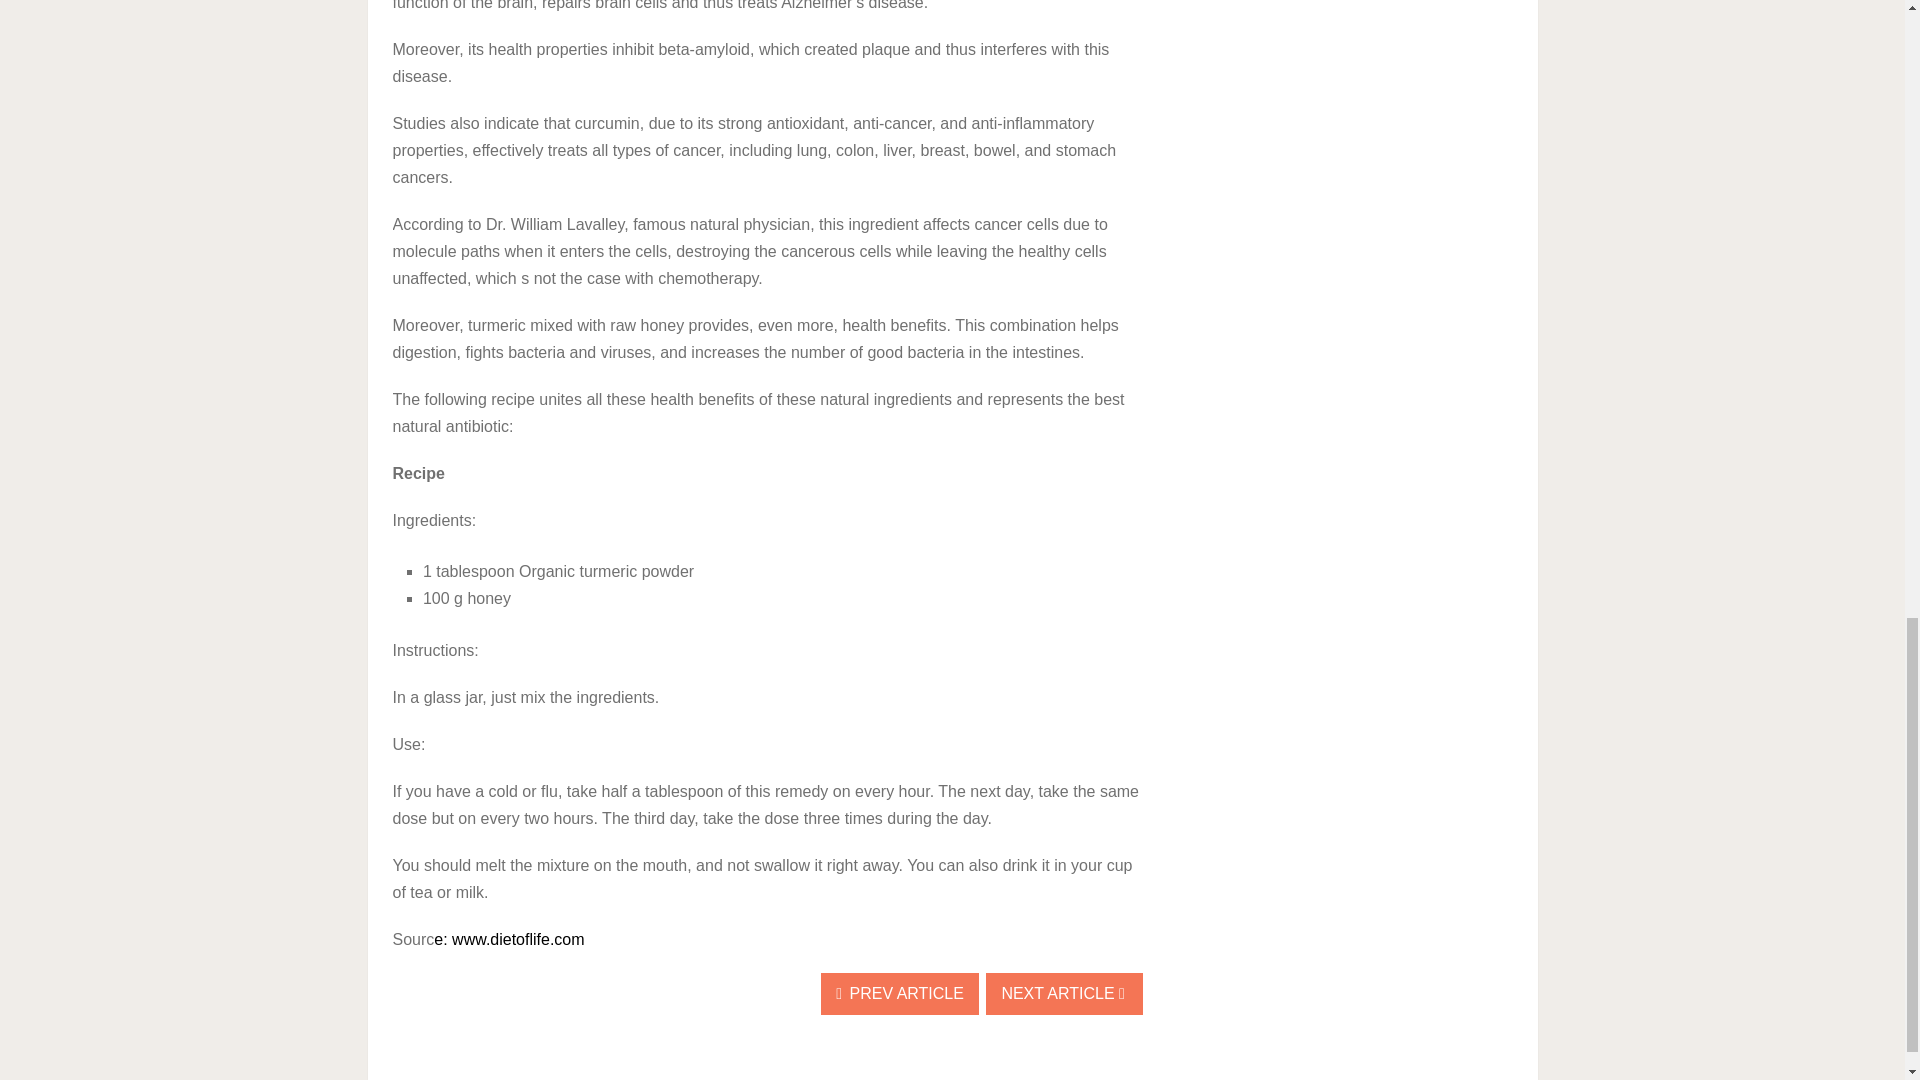 The width and height of the screenshot is (1920, 1080). What do you see at coordinates (900, 994) in the screenshot?
I see `PREV ARTICLE` at bounding box center [900, 994].